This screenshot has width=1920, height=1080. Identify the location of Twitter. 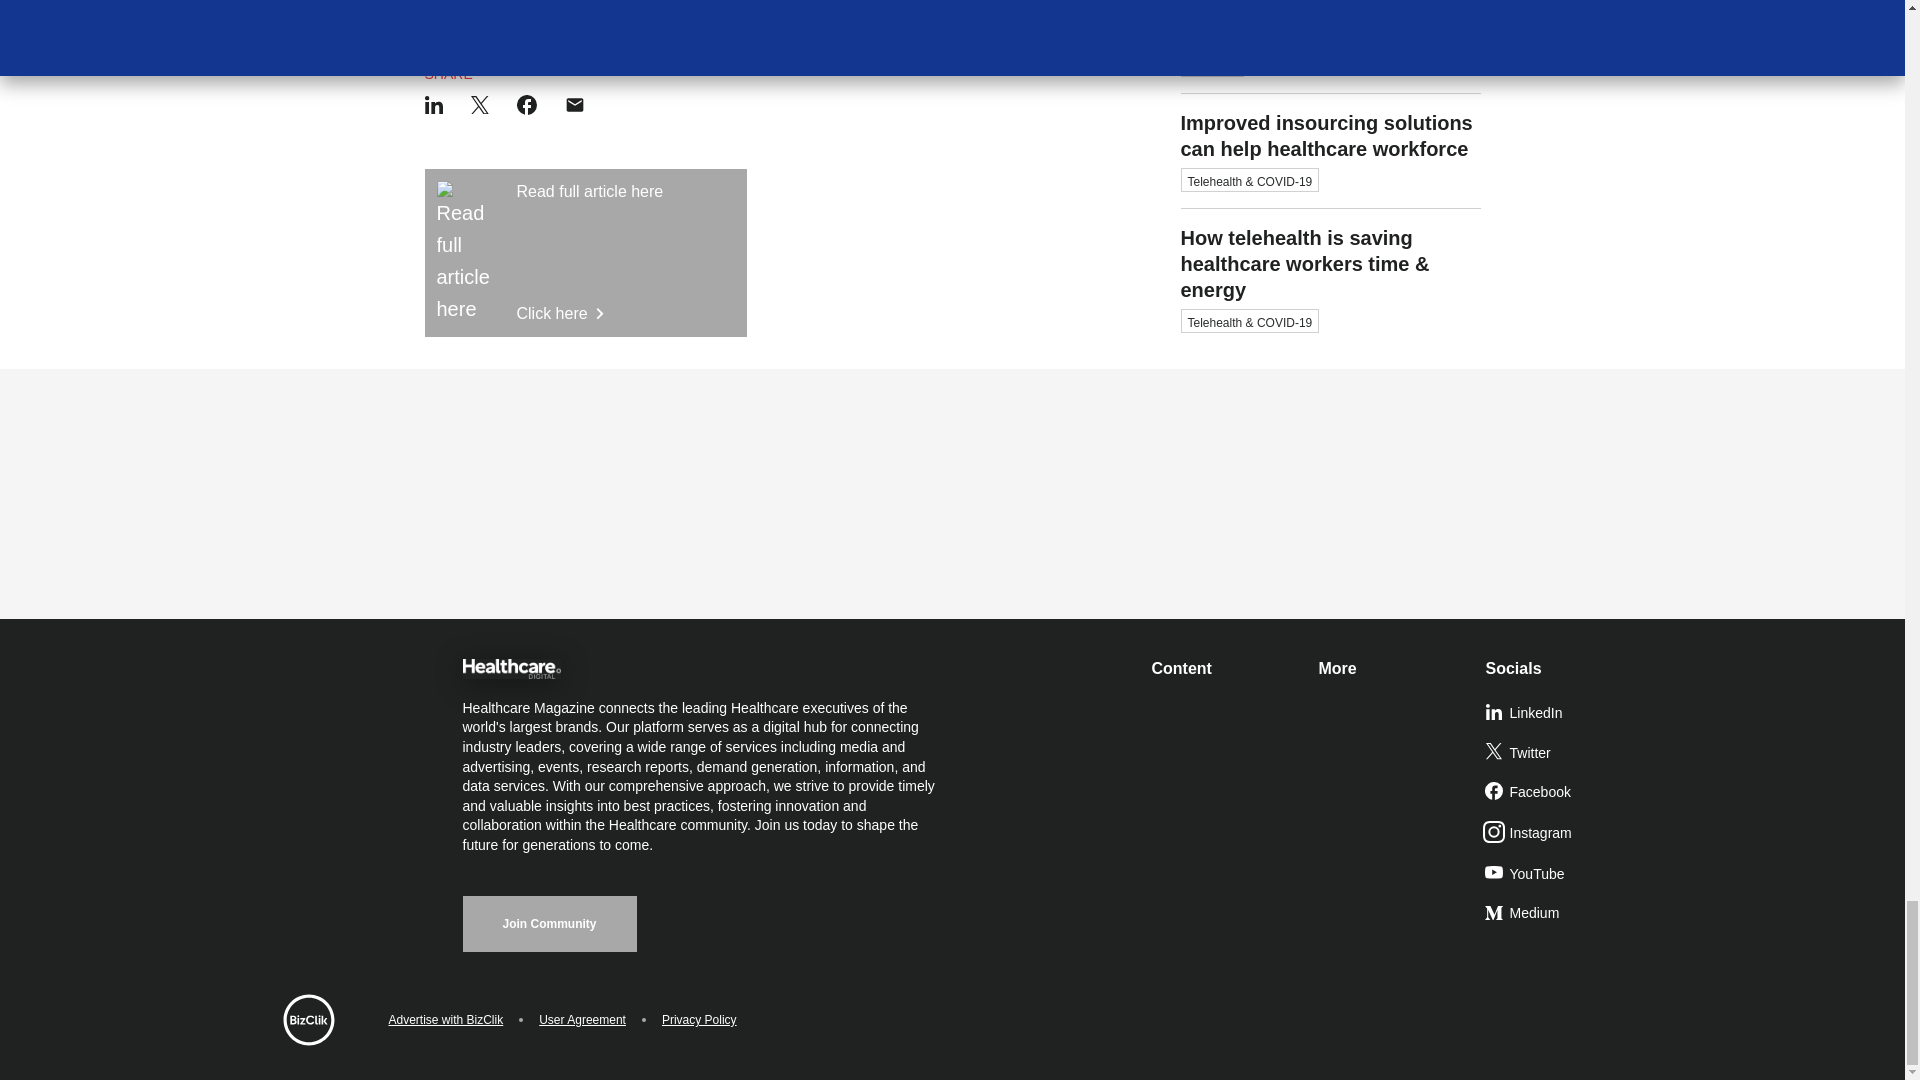
(1560, 754).